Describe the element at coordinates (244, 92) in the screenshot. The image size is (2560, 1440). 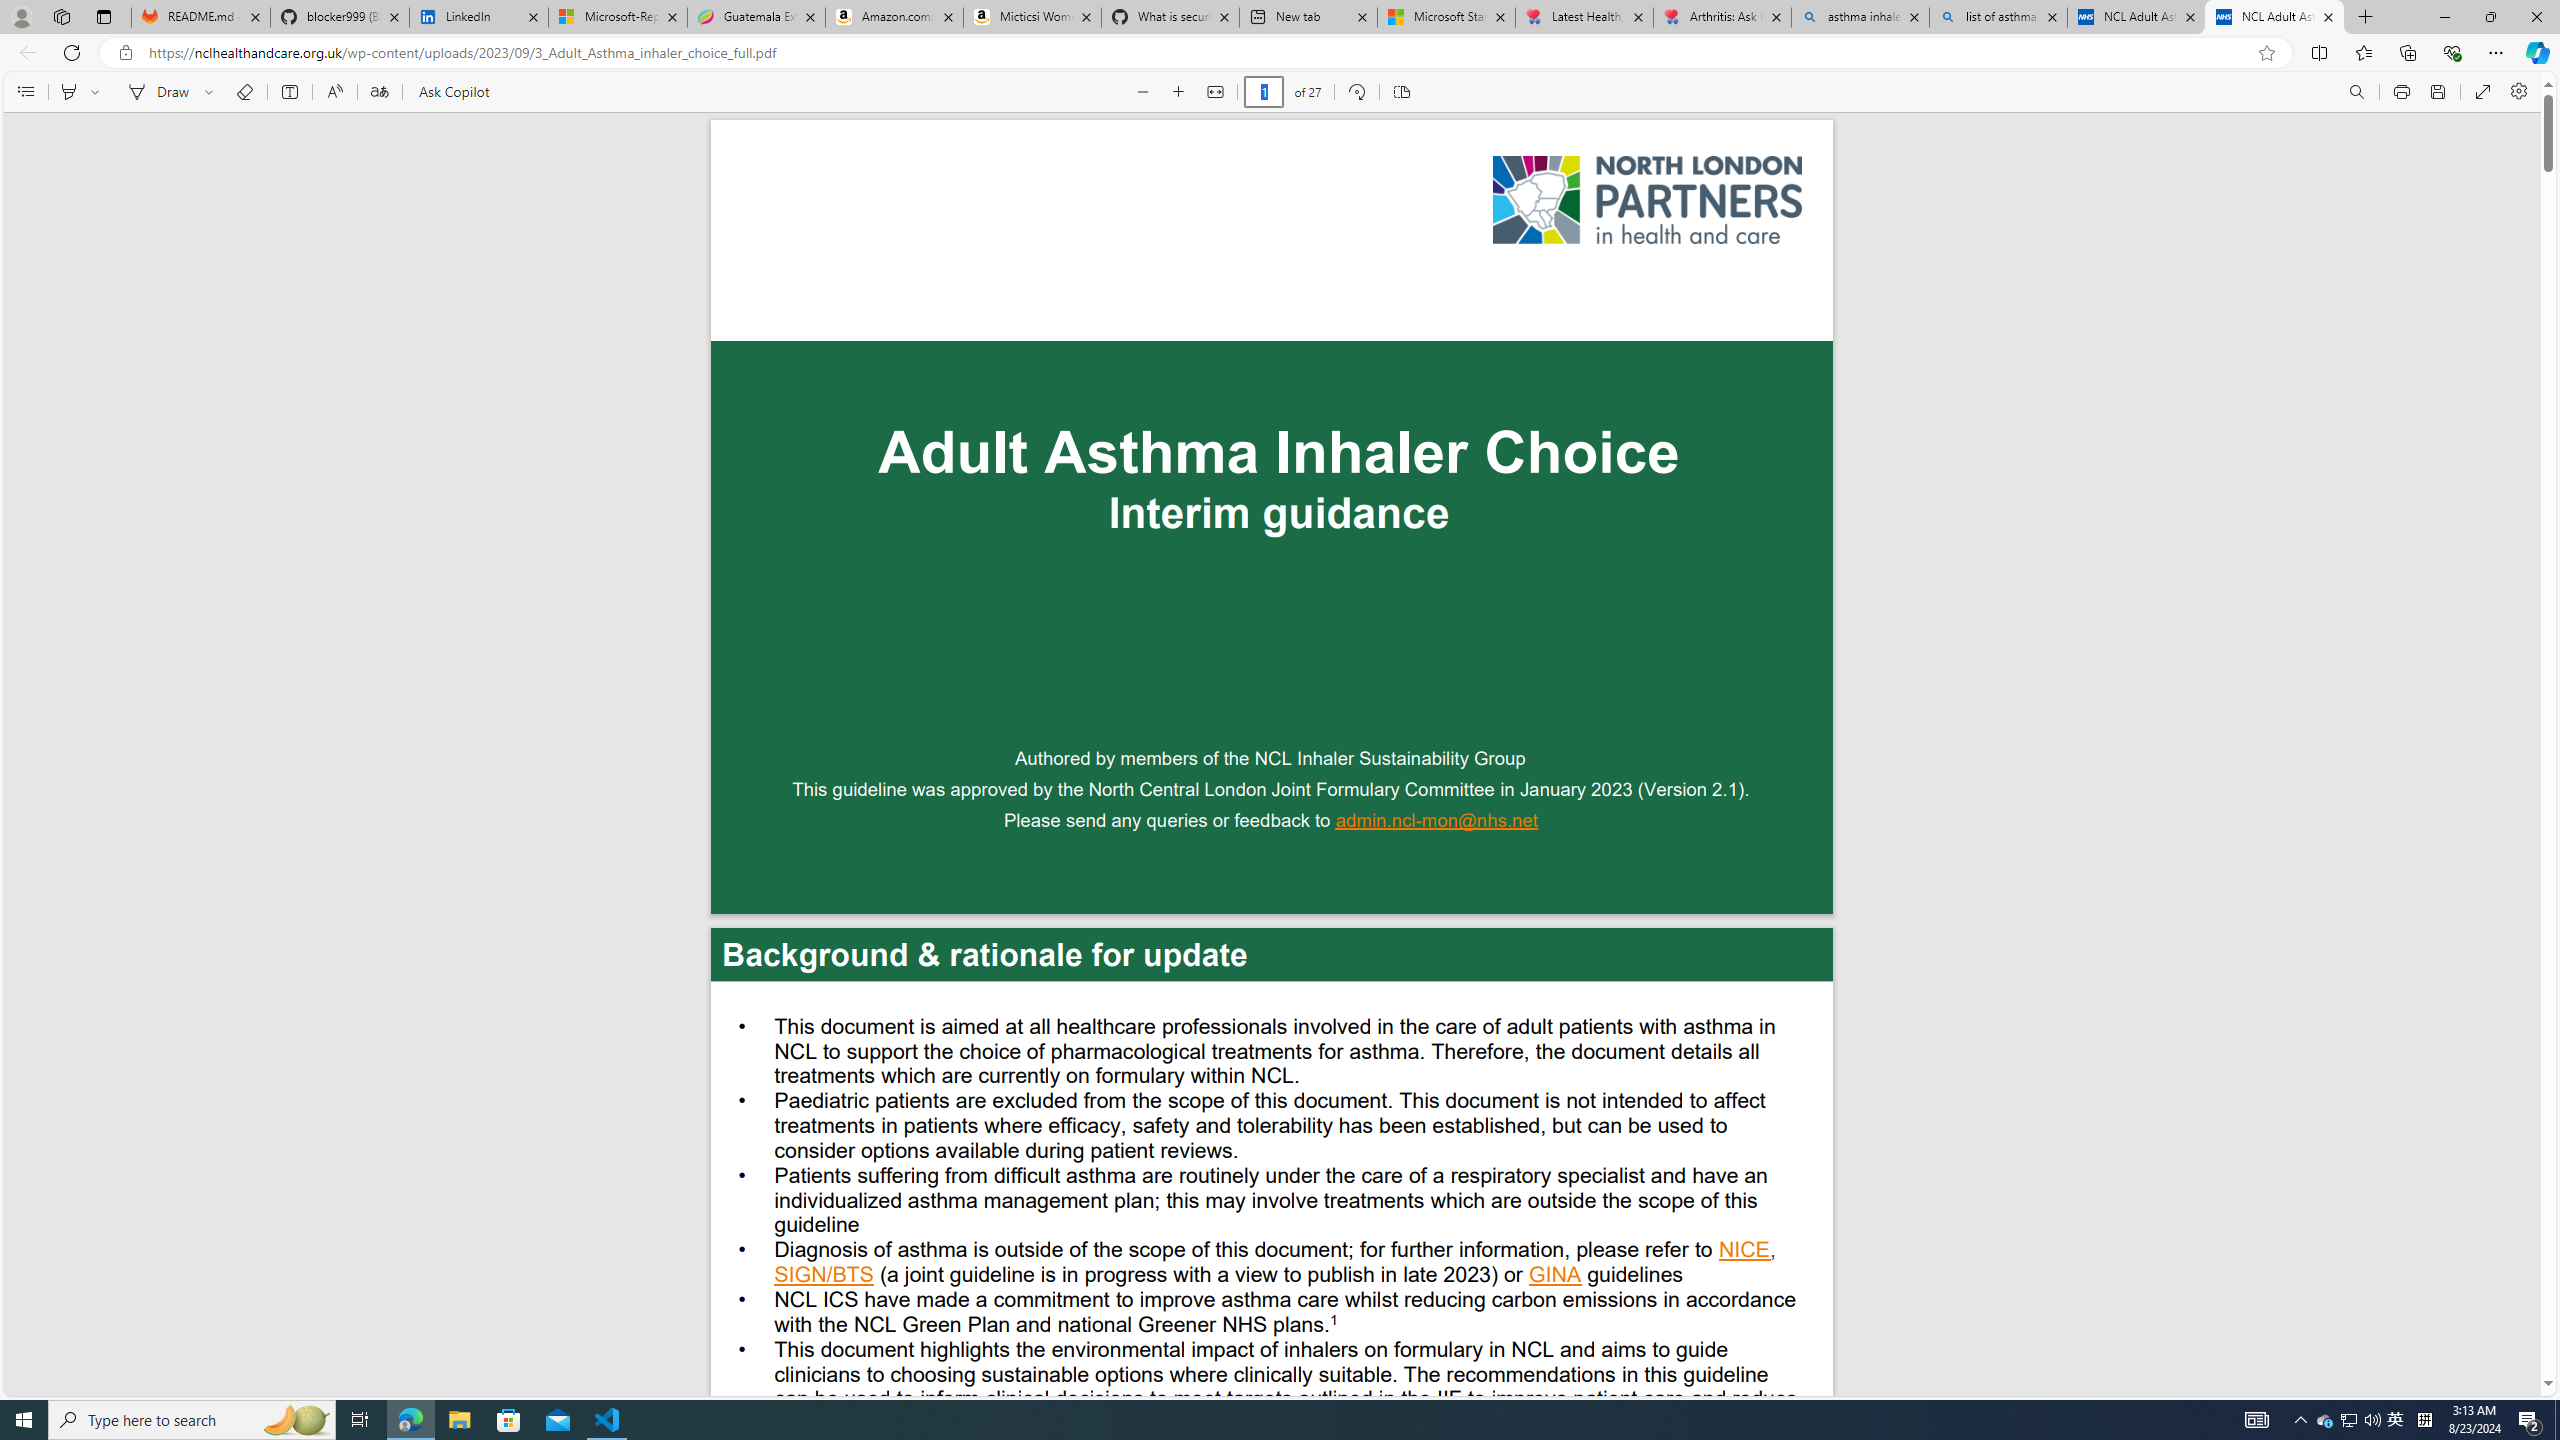
I see `Erase` at that location.